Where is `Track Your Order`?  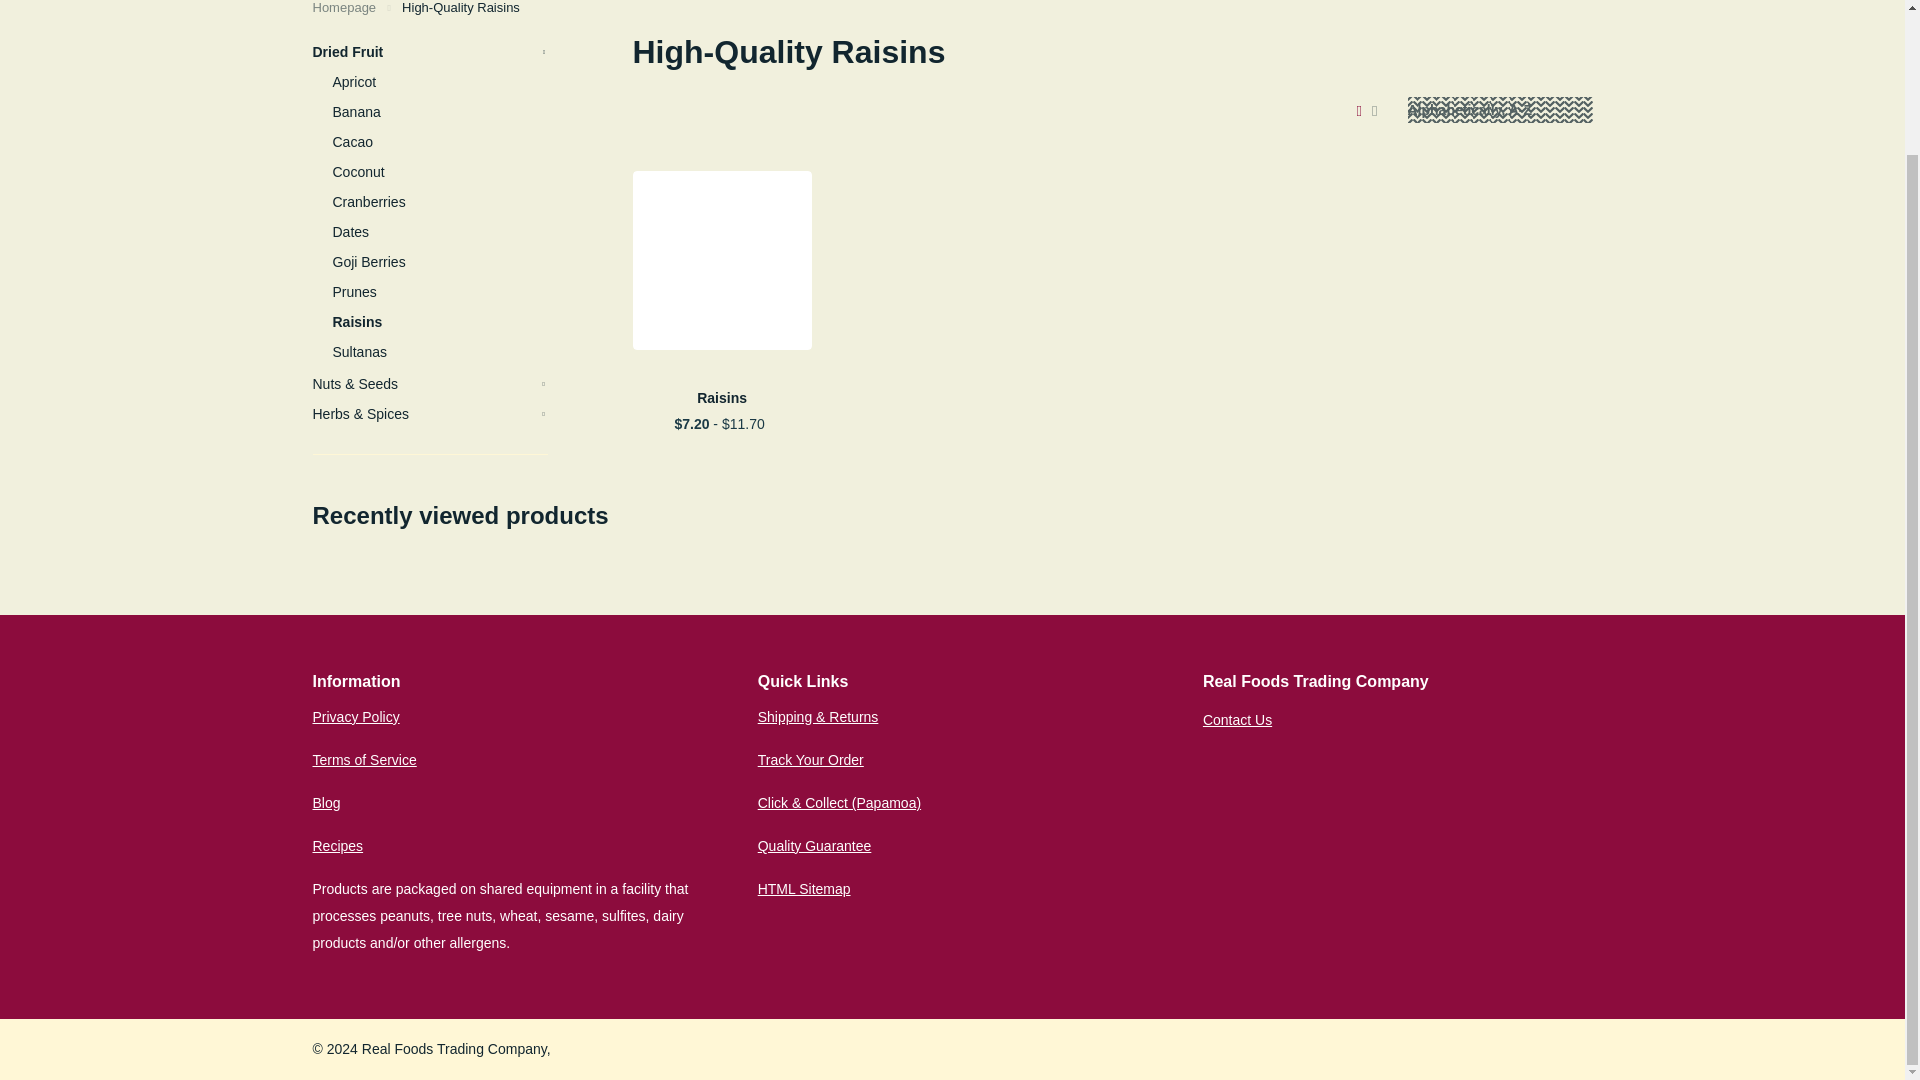 Track Your Order is located at coordinates (811, 759).